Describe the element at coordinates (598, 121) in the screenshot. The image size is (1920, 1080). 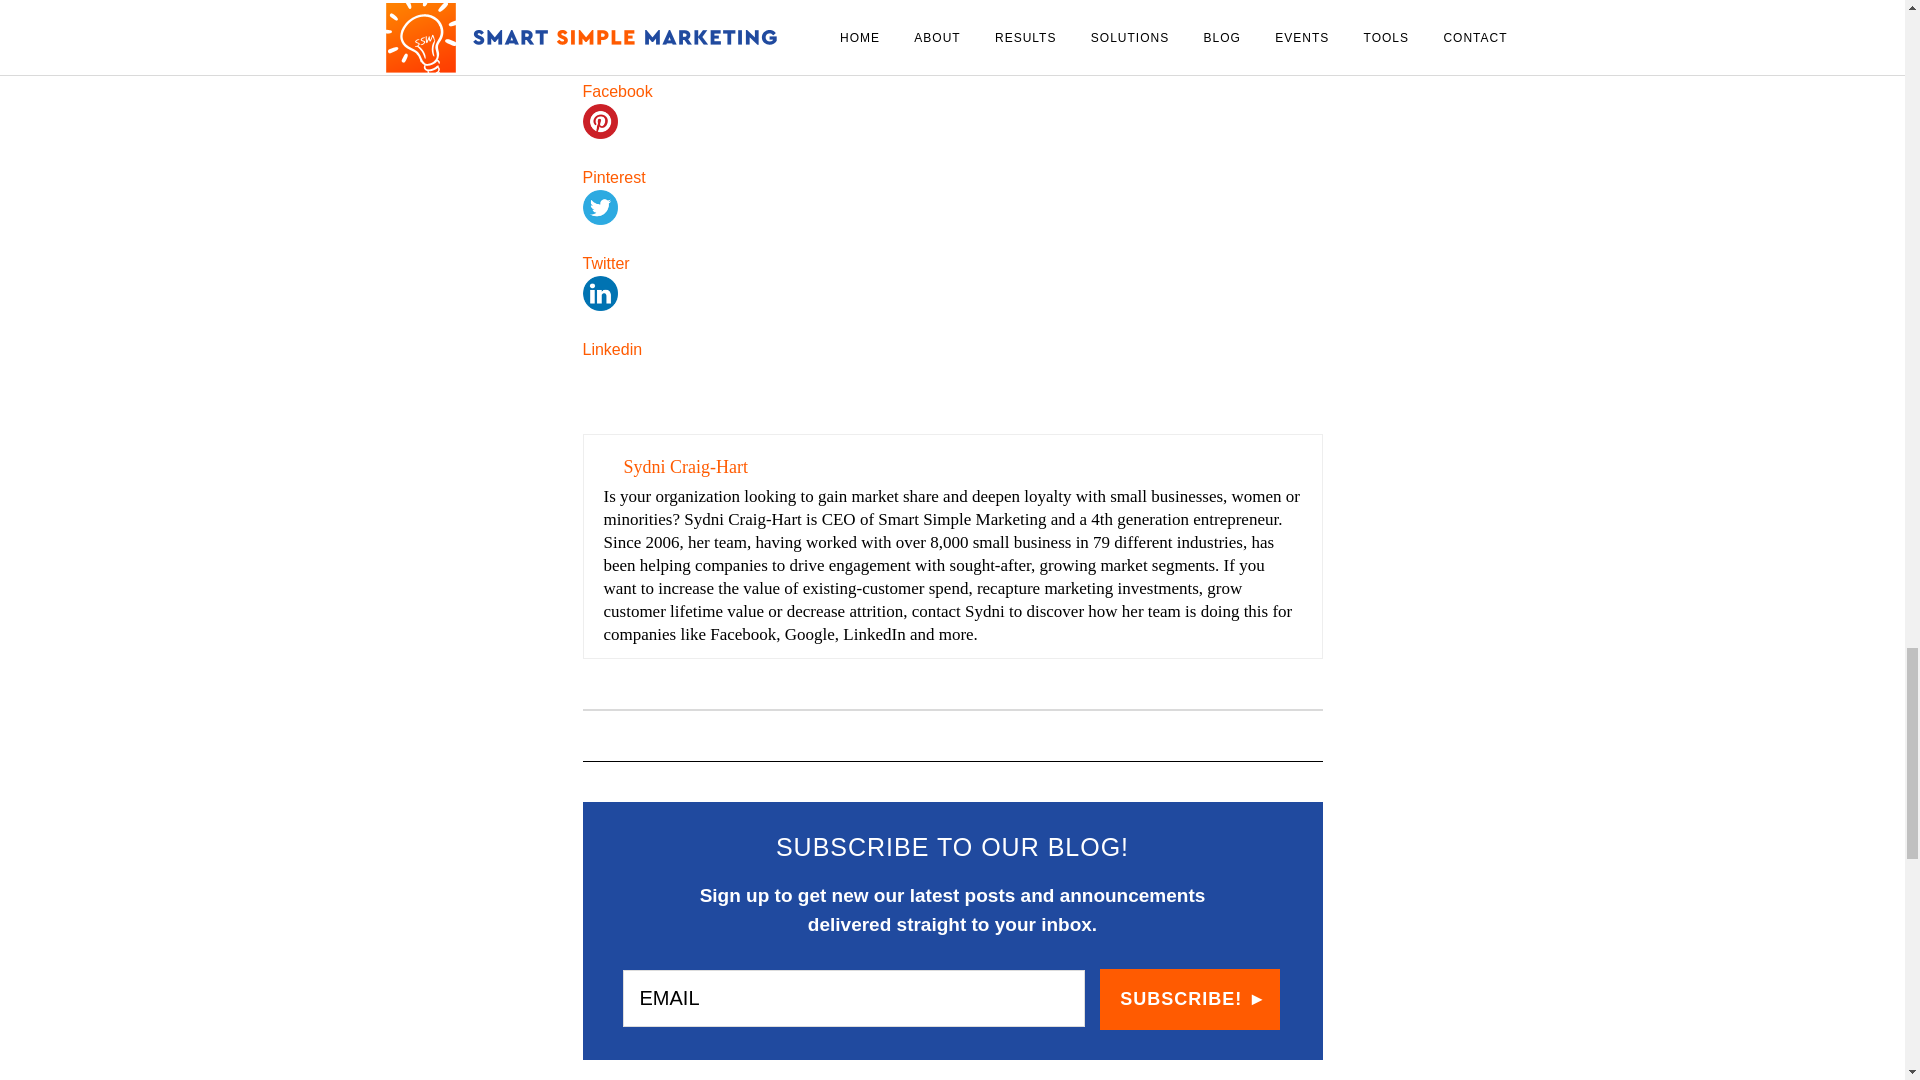
I see `pinterest` at that location.